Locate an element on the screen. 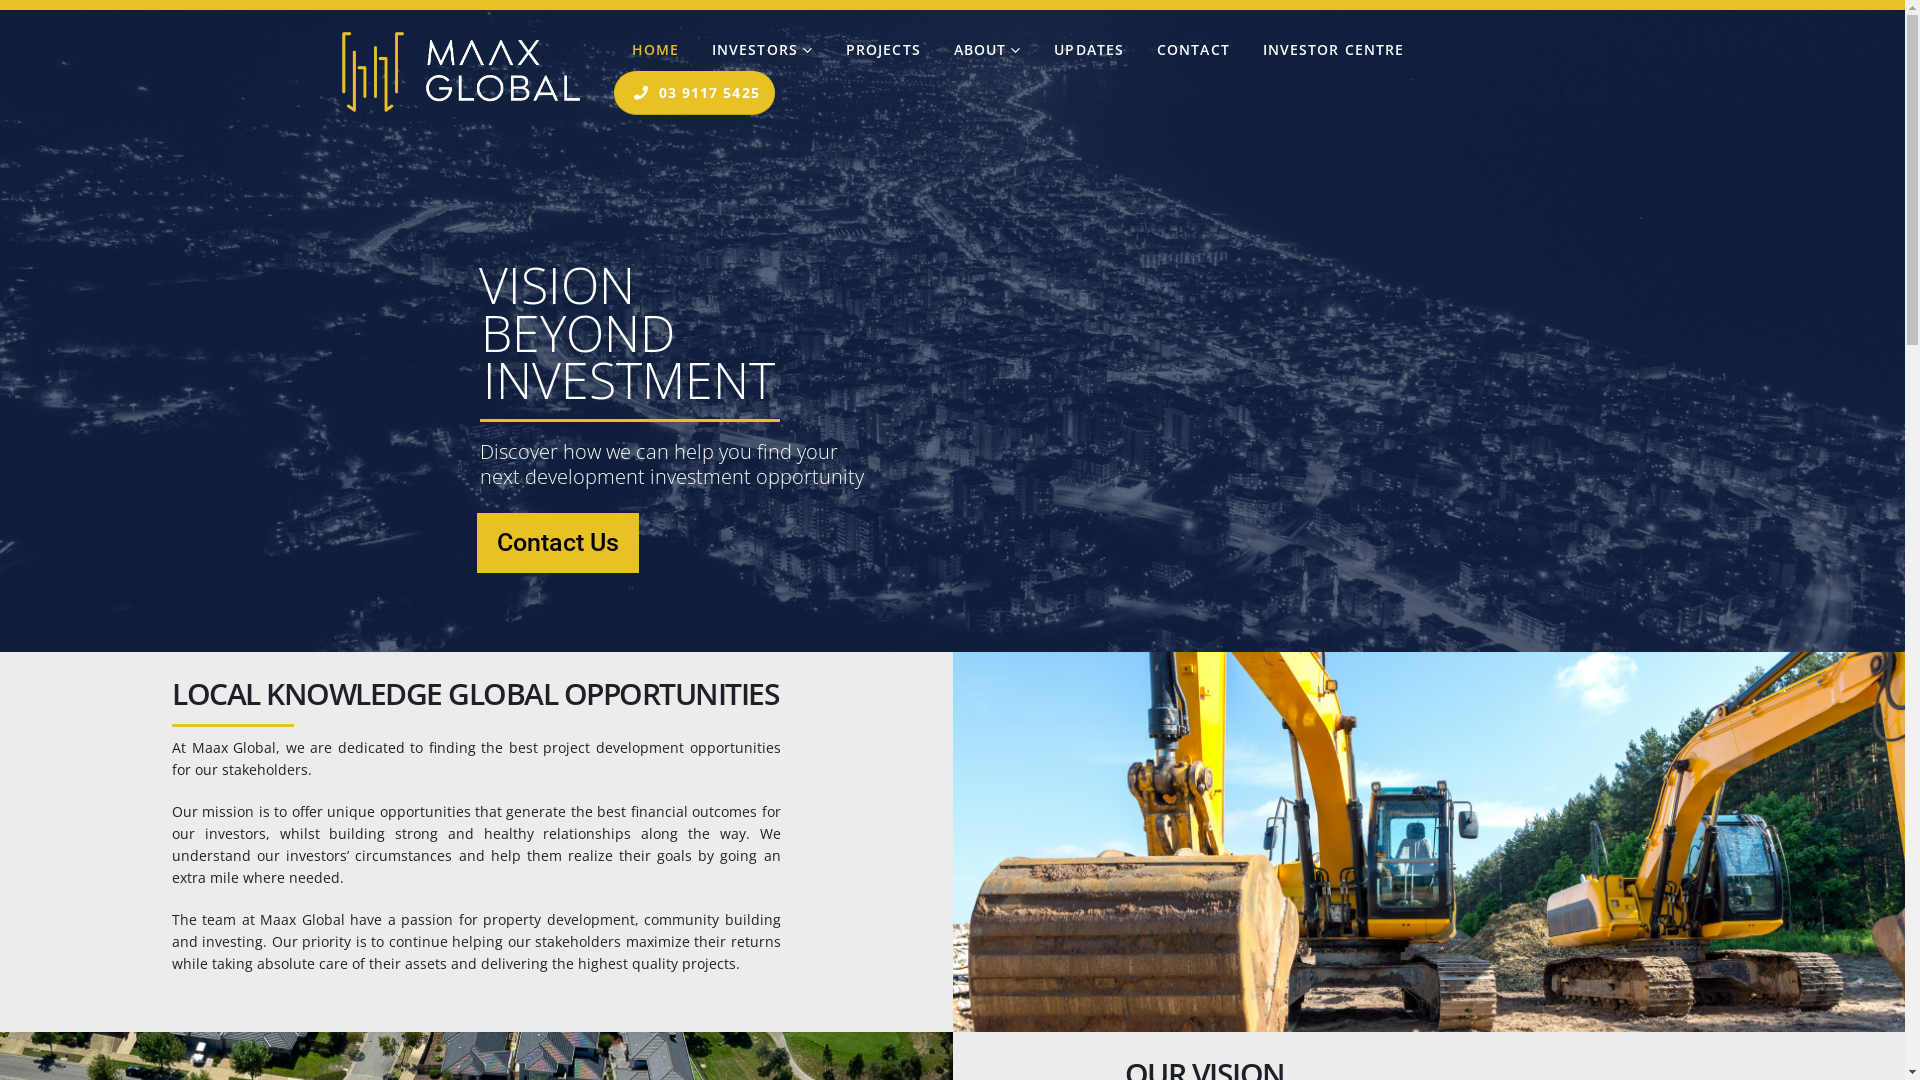  ABOUT is located at coordinates (986, 50).